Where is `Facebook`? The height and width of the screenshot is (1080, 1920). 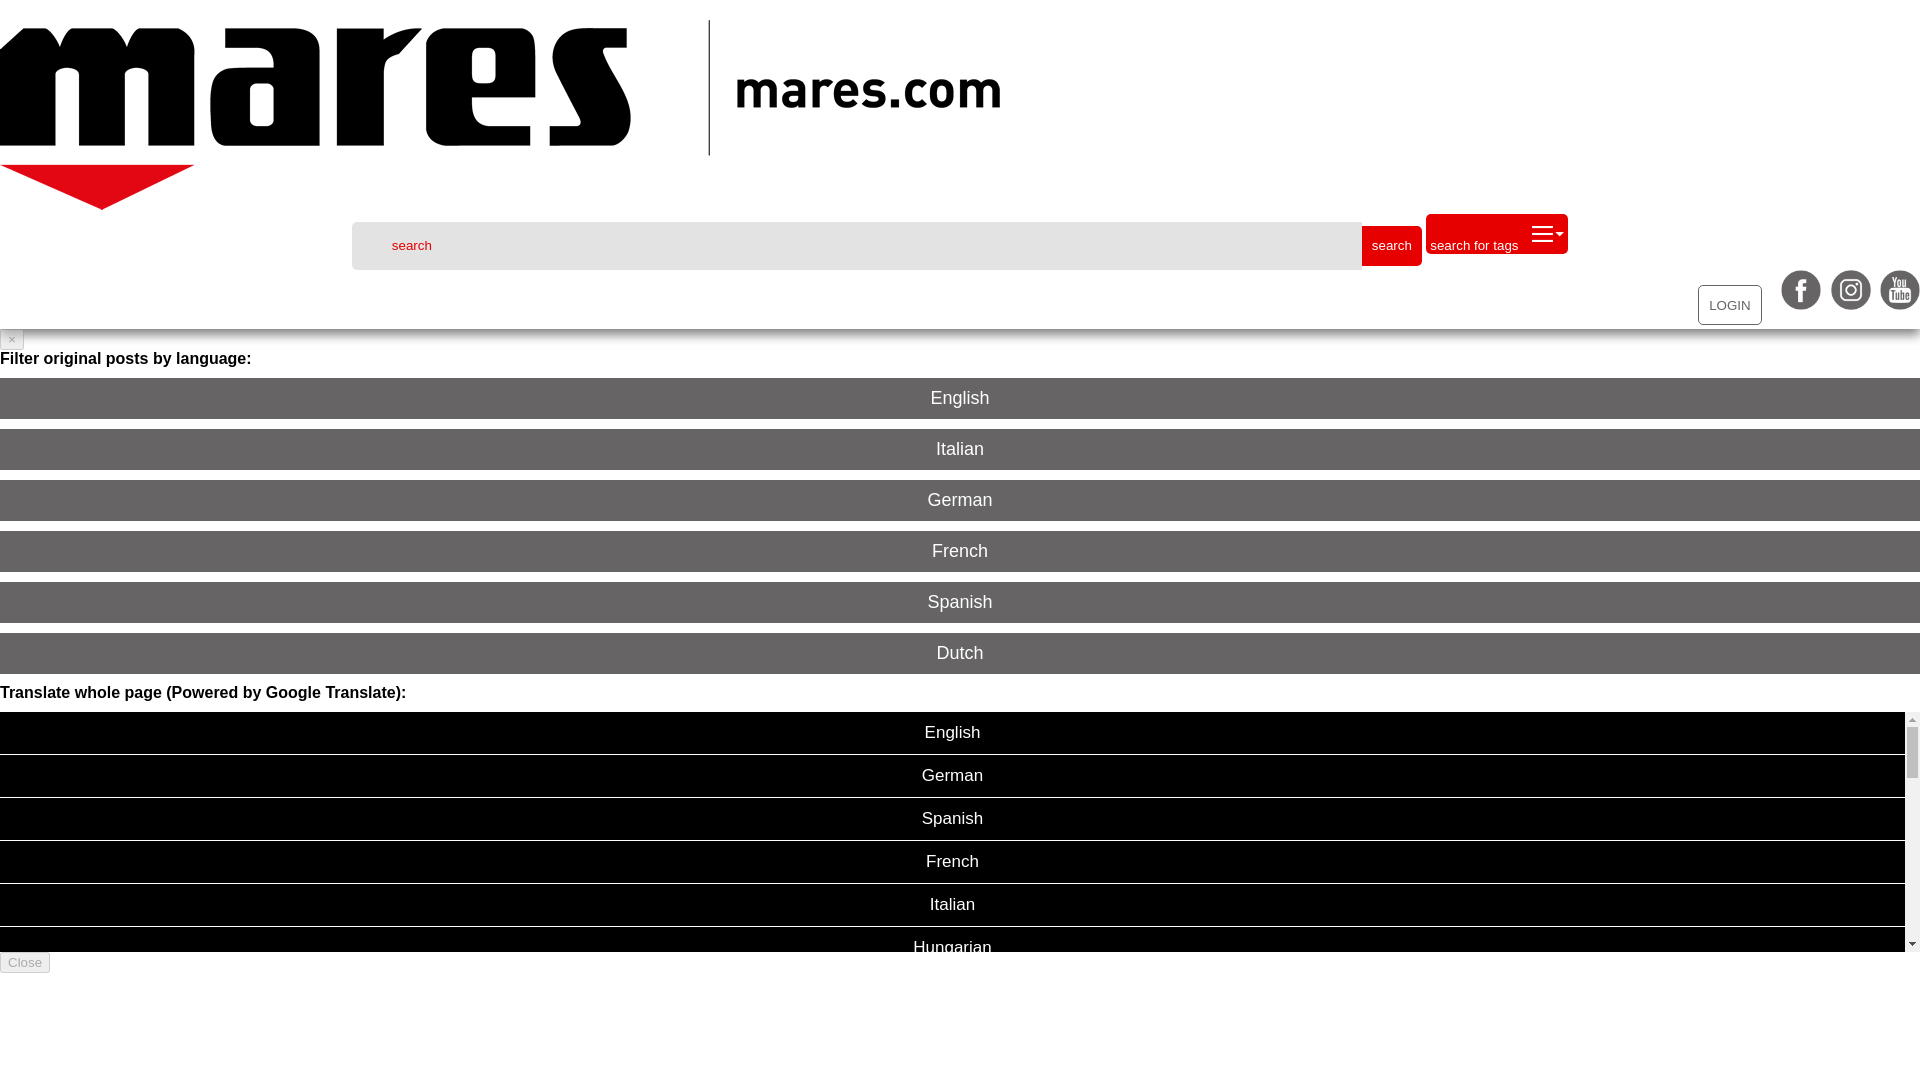
Facebook is located at coordinates (1798, 304).